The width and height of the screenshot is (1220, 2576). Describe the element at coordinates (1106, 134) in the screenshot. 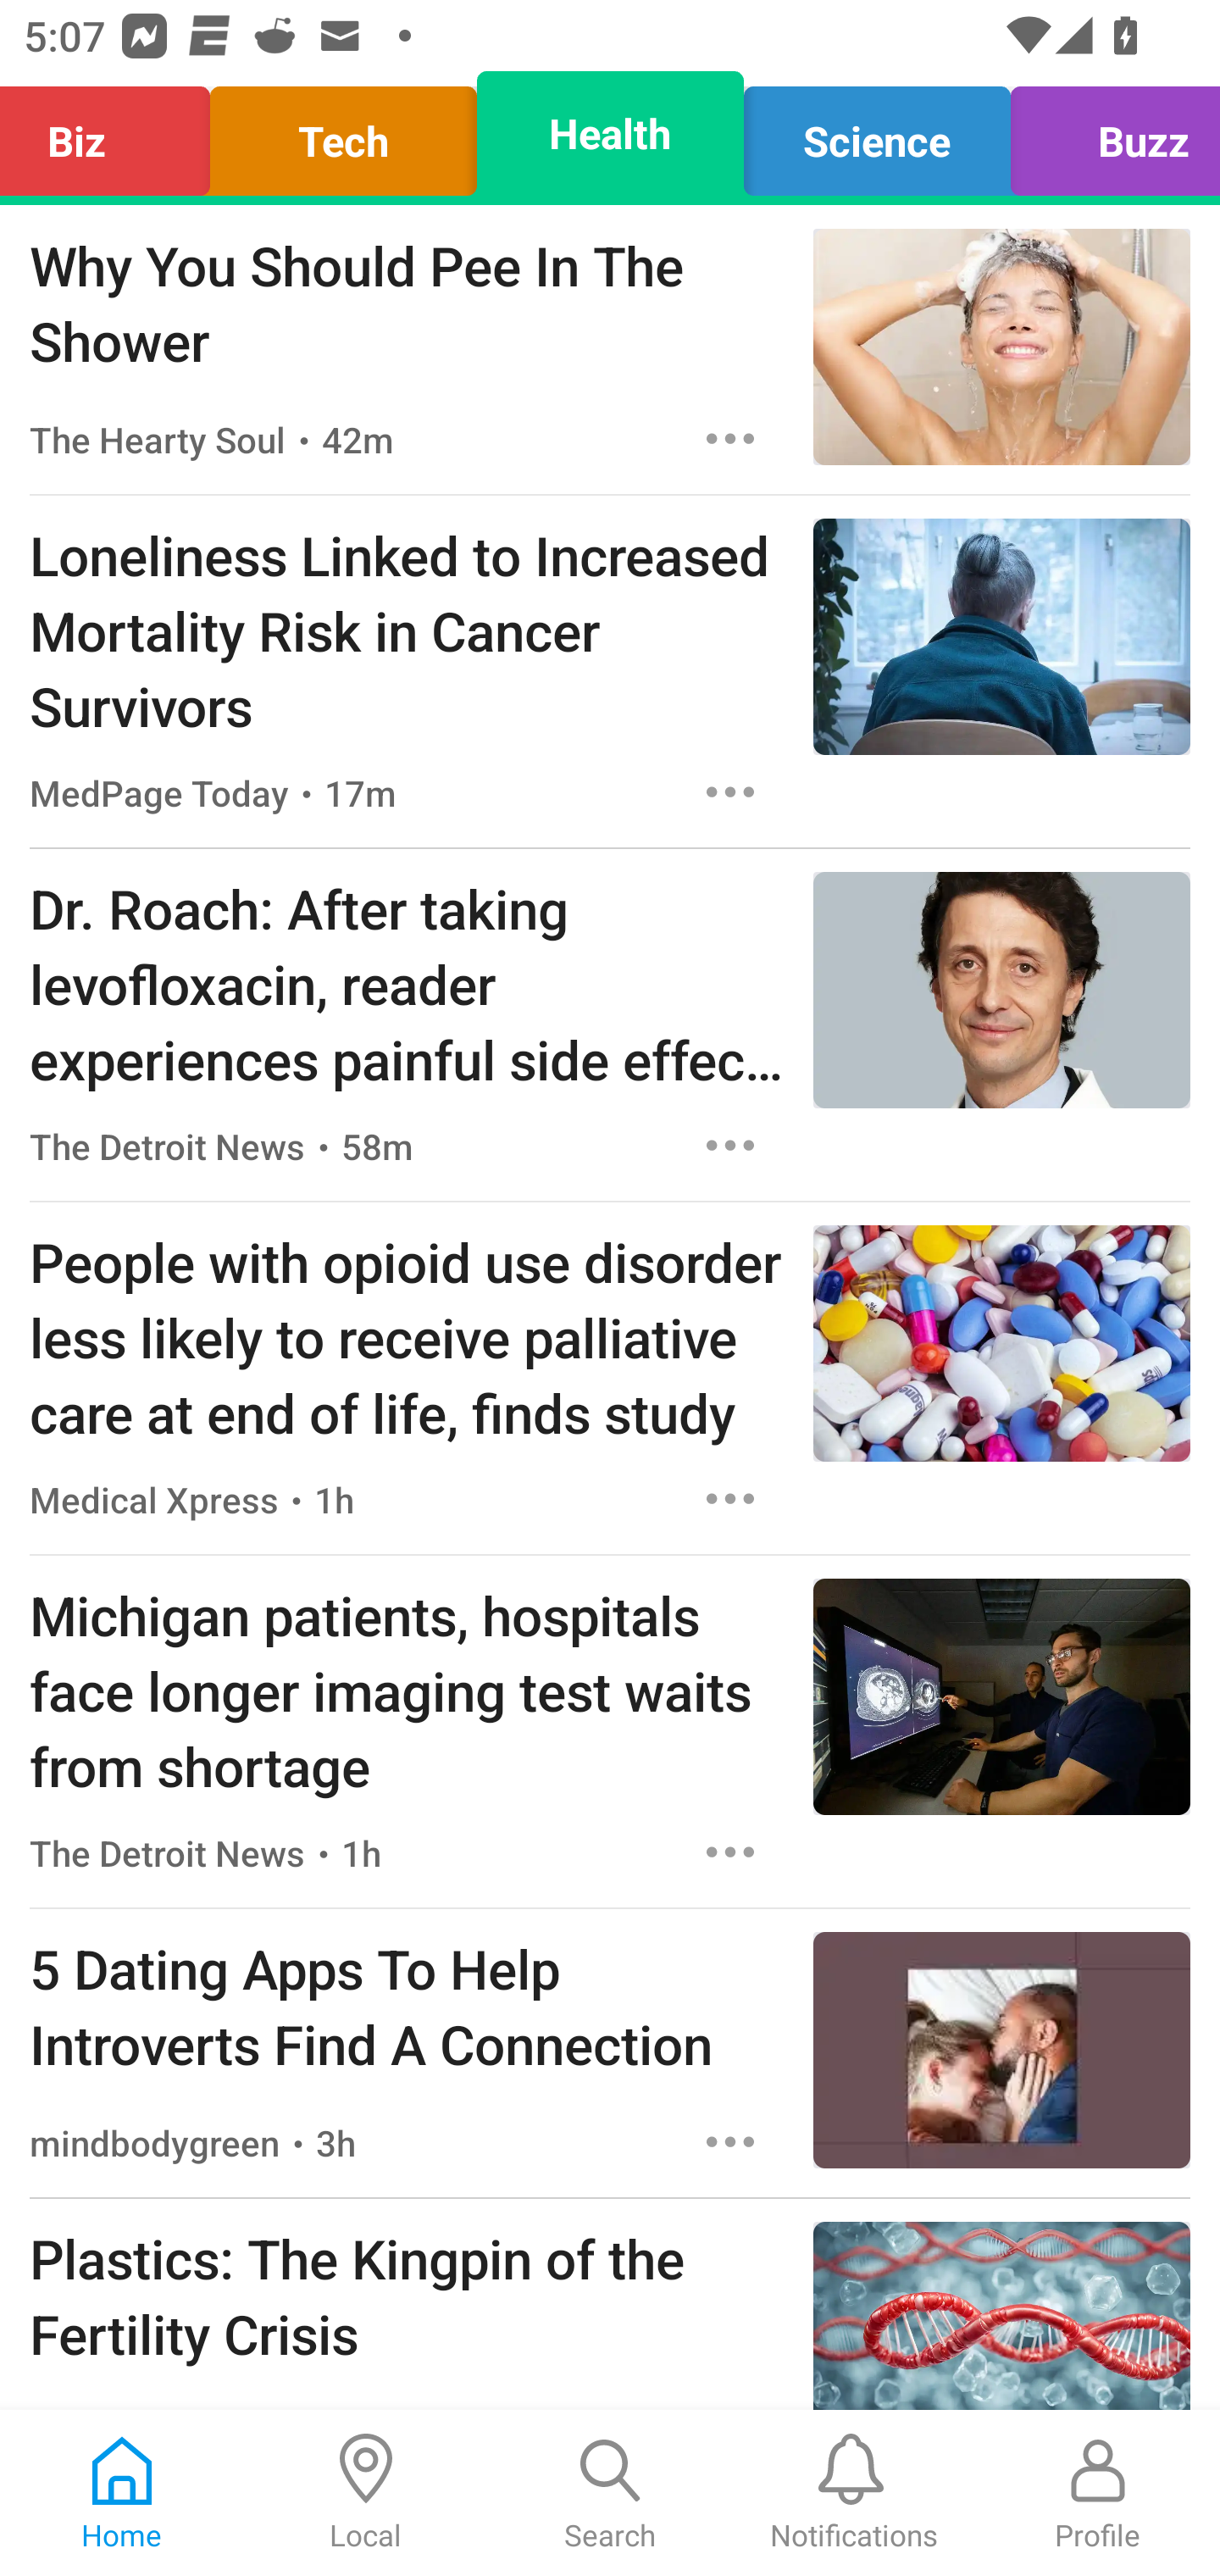

I see `Buzz` at that location.